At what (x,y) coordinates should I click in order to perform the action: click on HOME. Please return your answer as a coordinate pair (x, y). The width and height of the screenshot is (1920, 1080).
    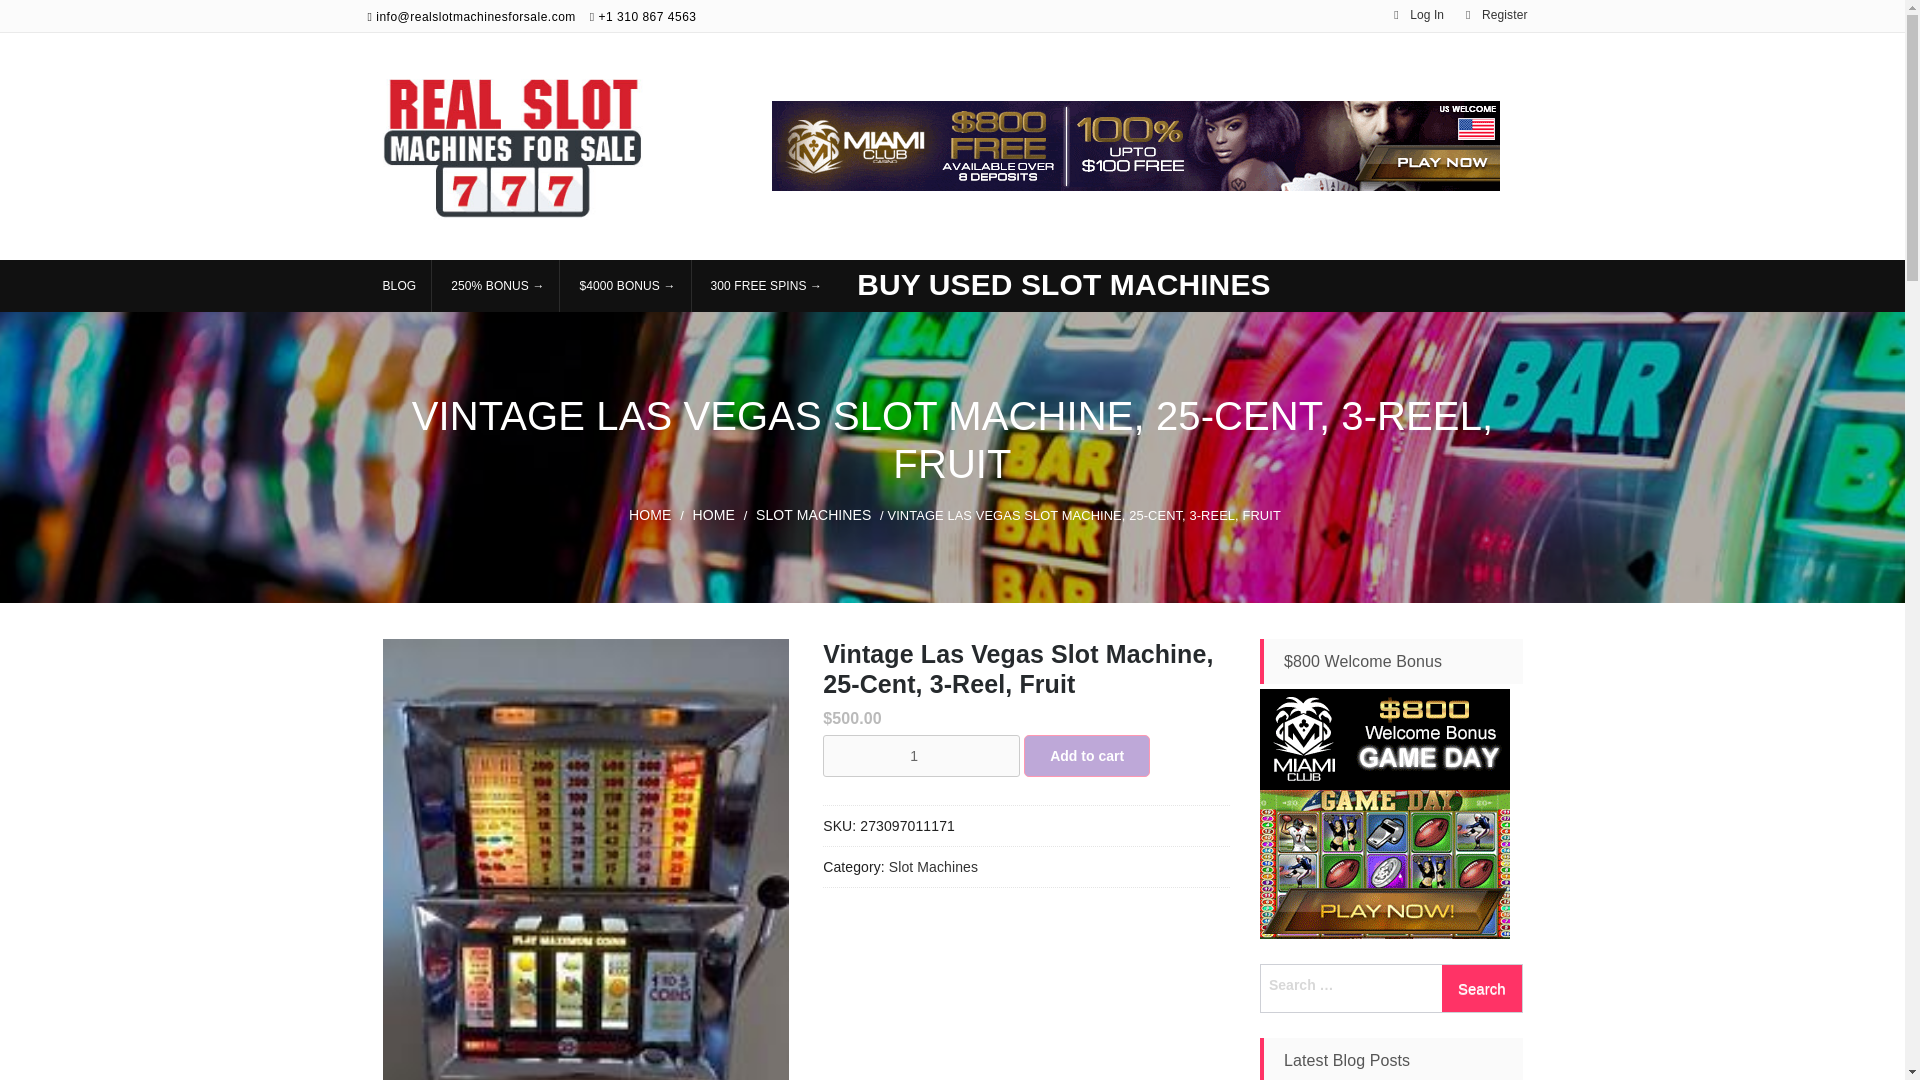
    Looking at the image, I should click on (650, 514).